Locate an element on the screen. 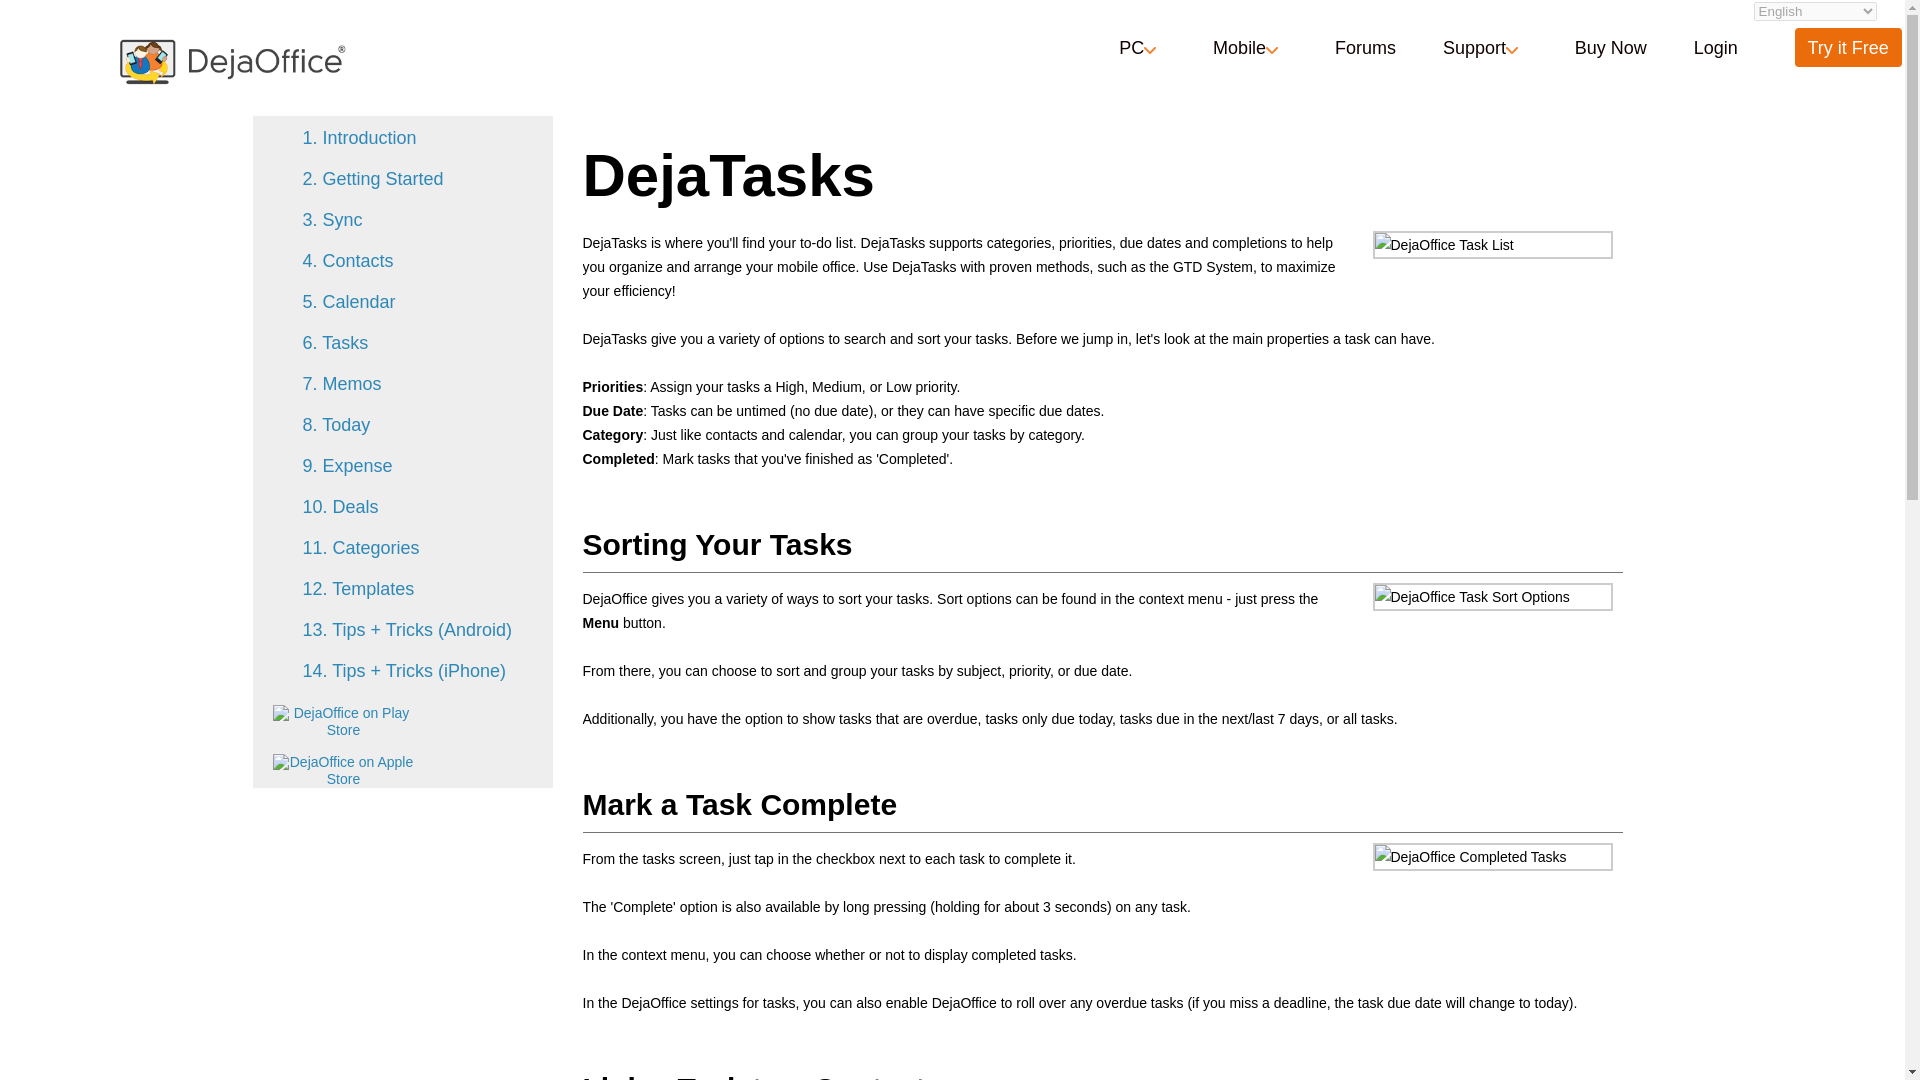 The height and width of the screenshot is (1080, 1920). 5. Calendar is located at coordinates (348, 302).